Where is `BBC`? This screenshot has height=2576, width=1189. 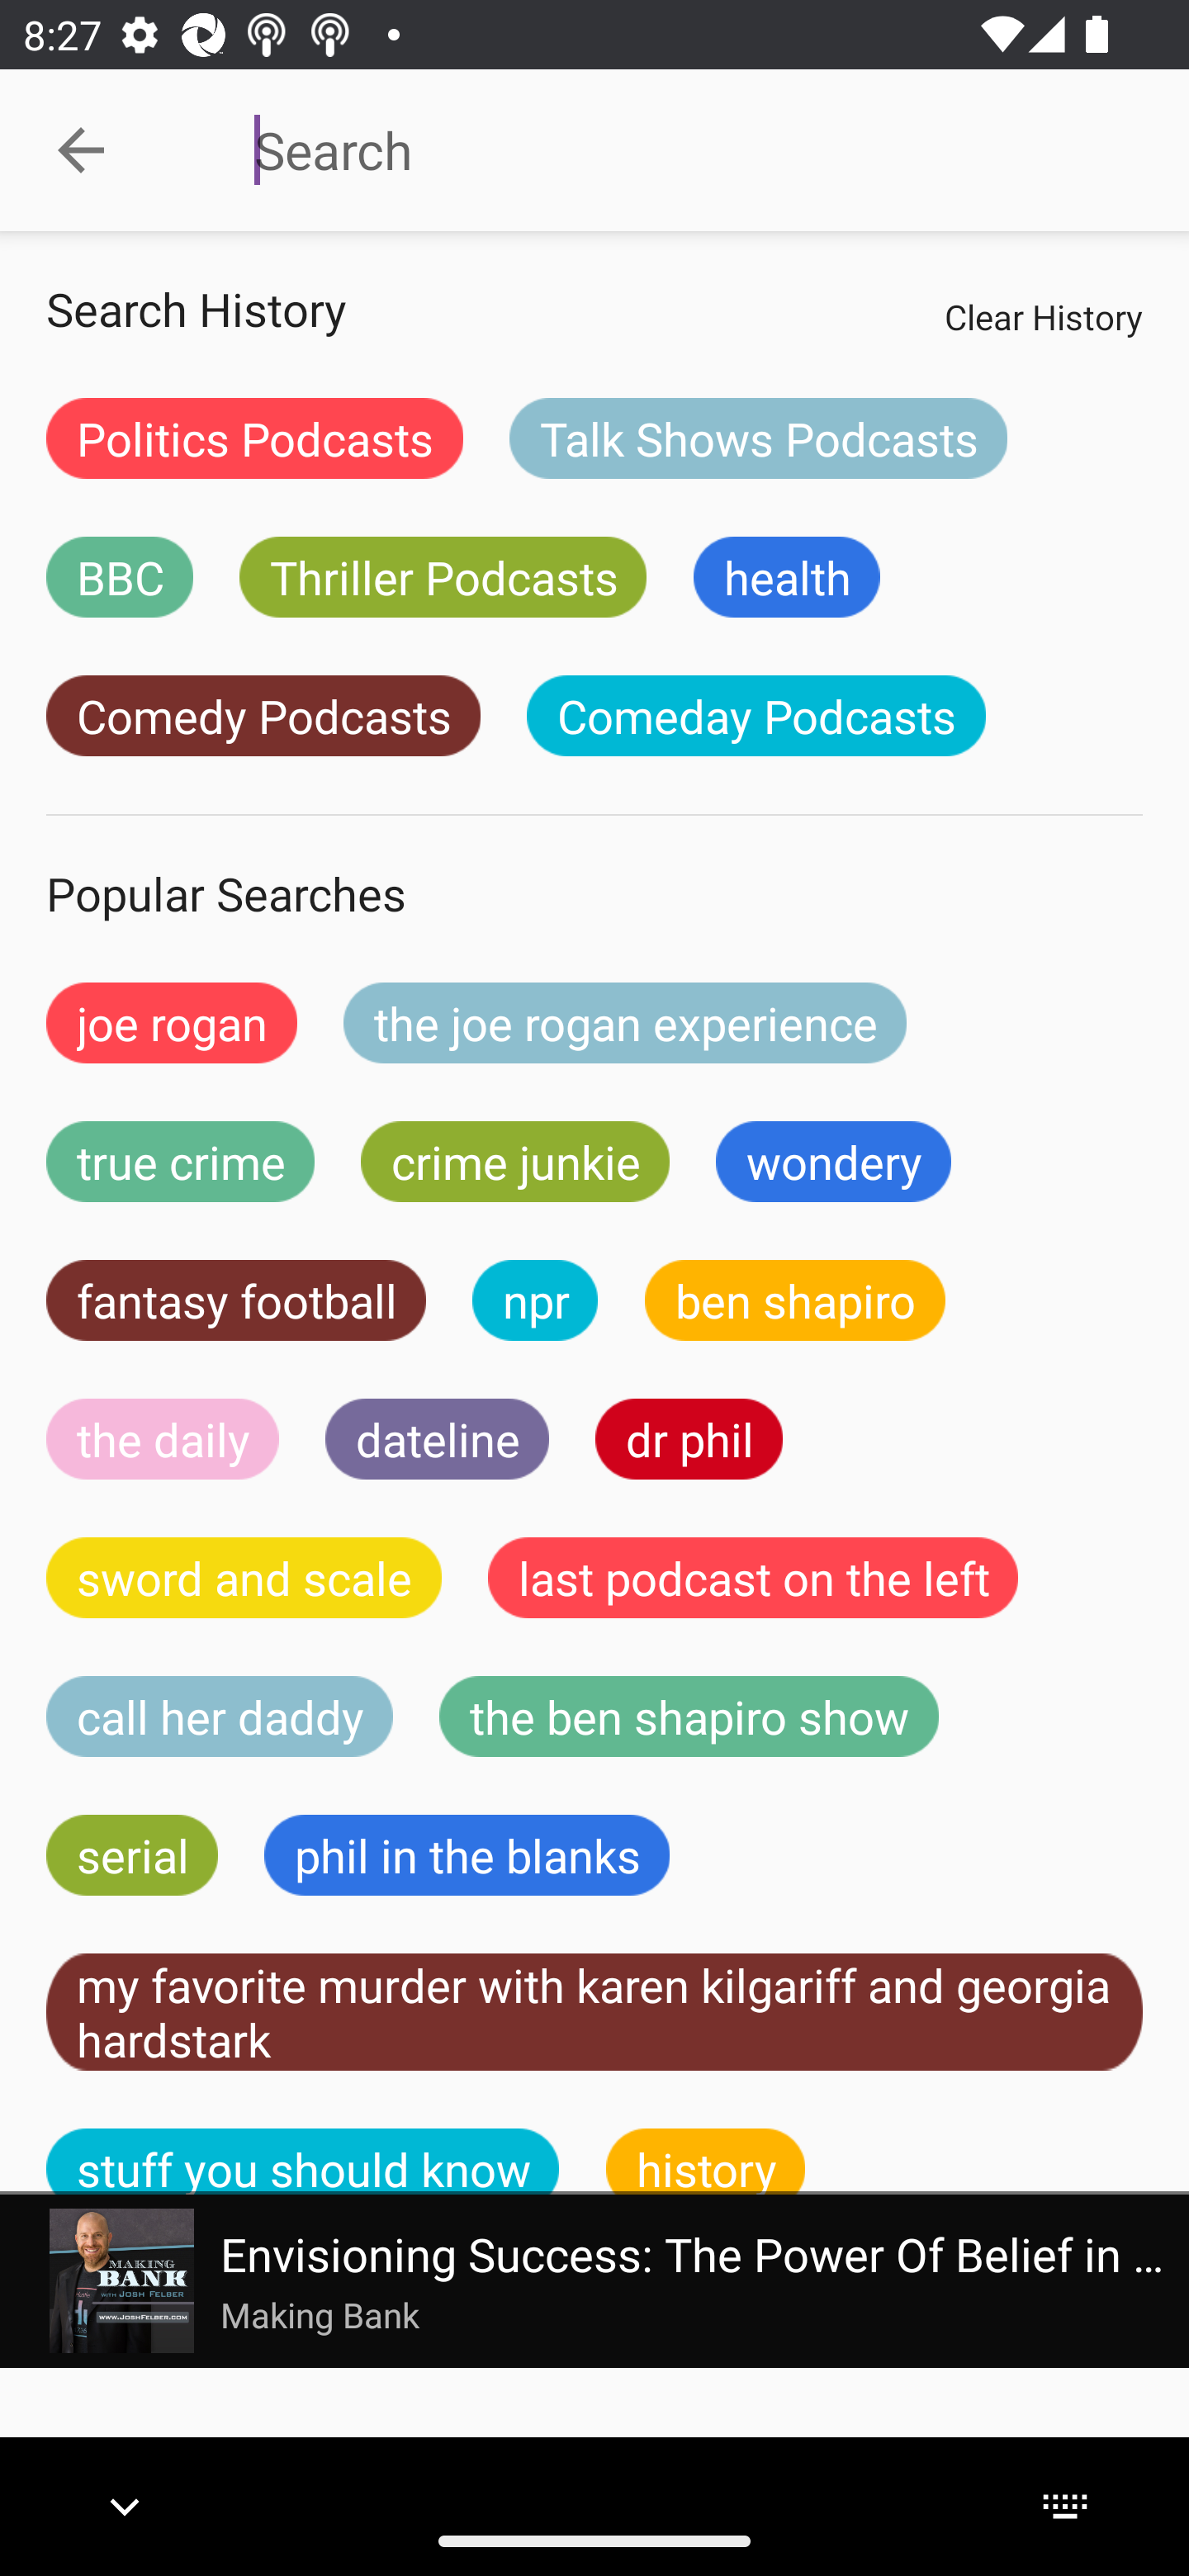 BBC is located at coordinates (119, 576).